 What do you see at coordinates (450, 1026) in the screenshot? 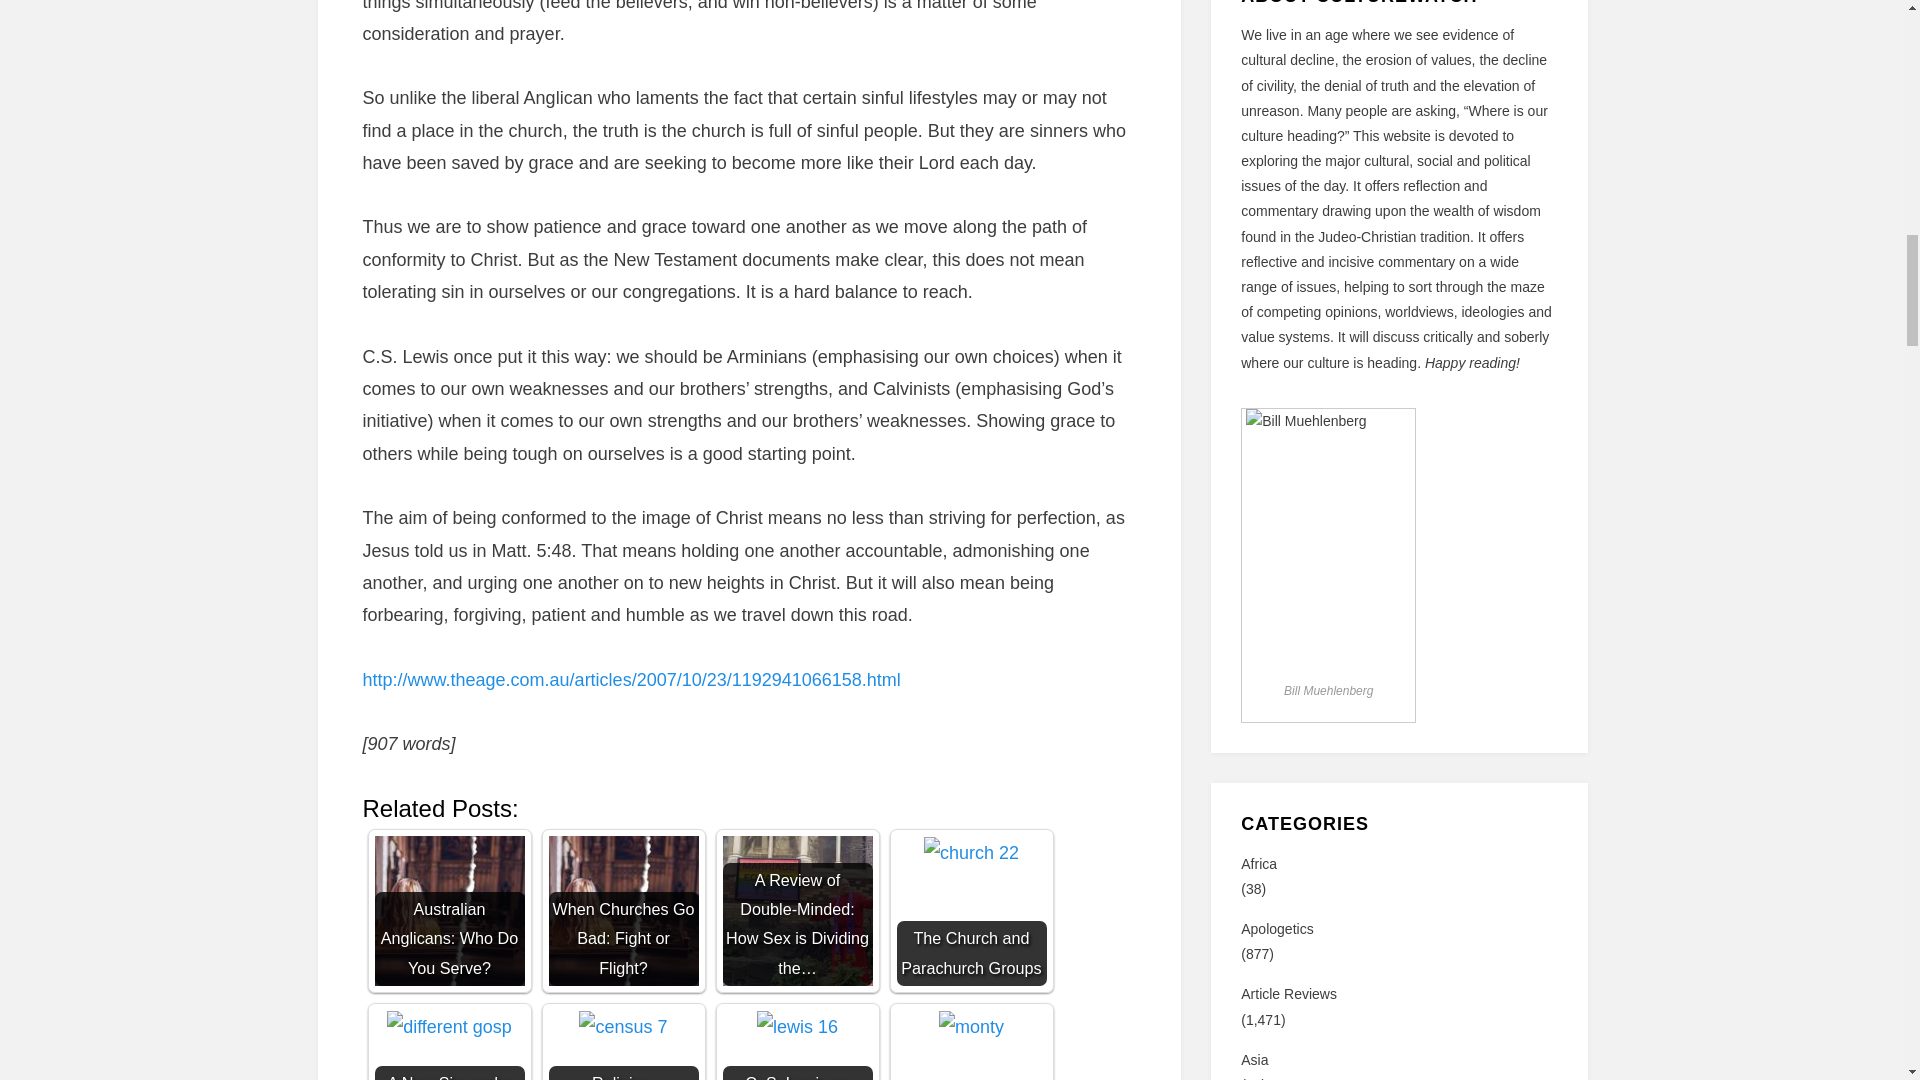
I see `A New Sin, and a New Salvation Requirement?` at bounding box center [450, 1026].